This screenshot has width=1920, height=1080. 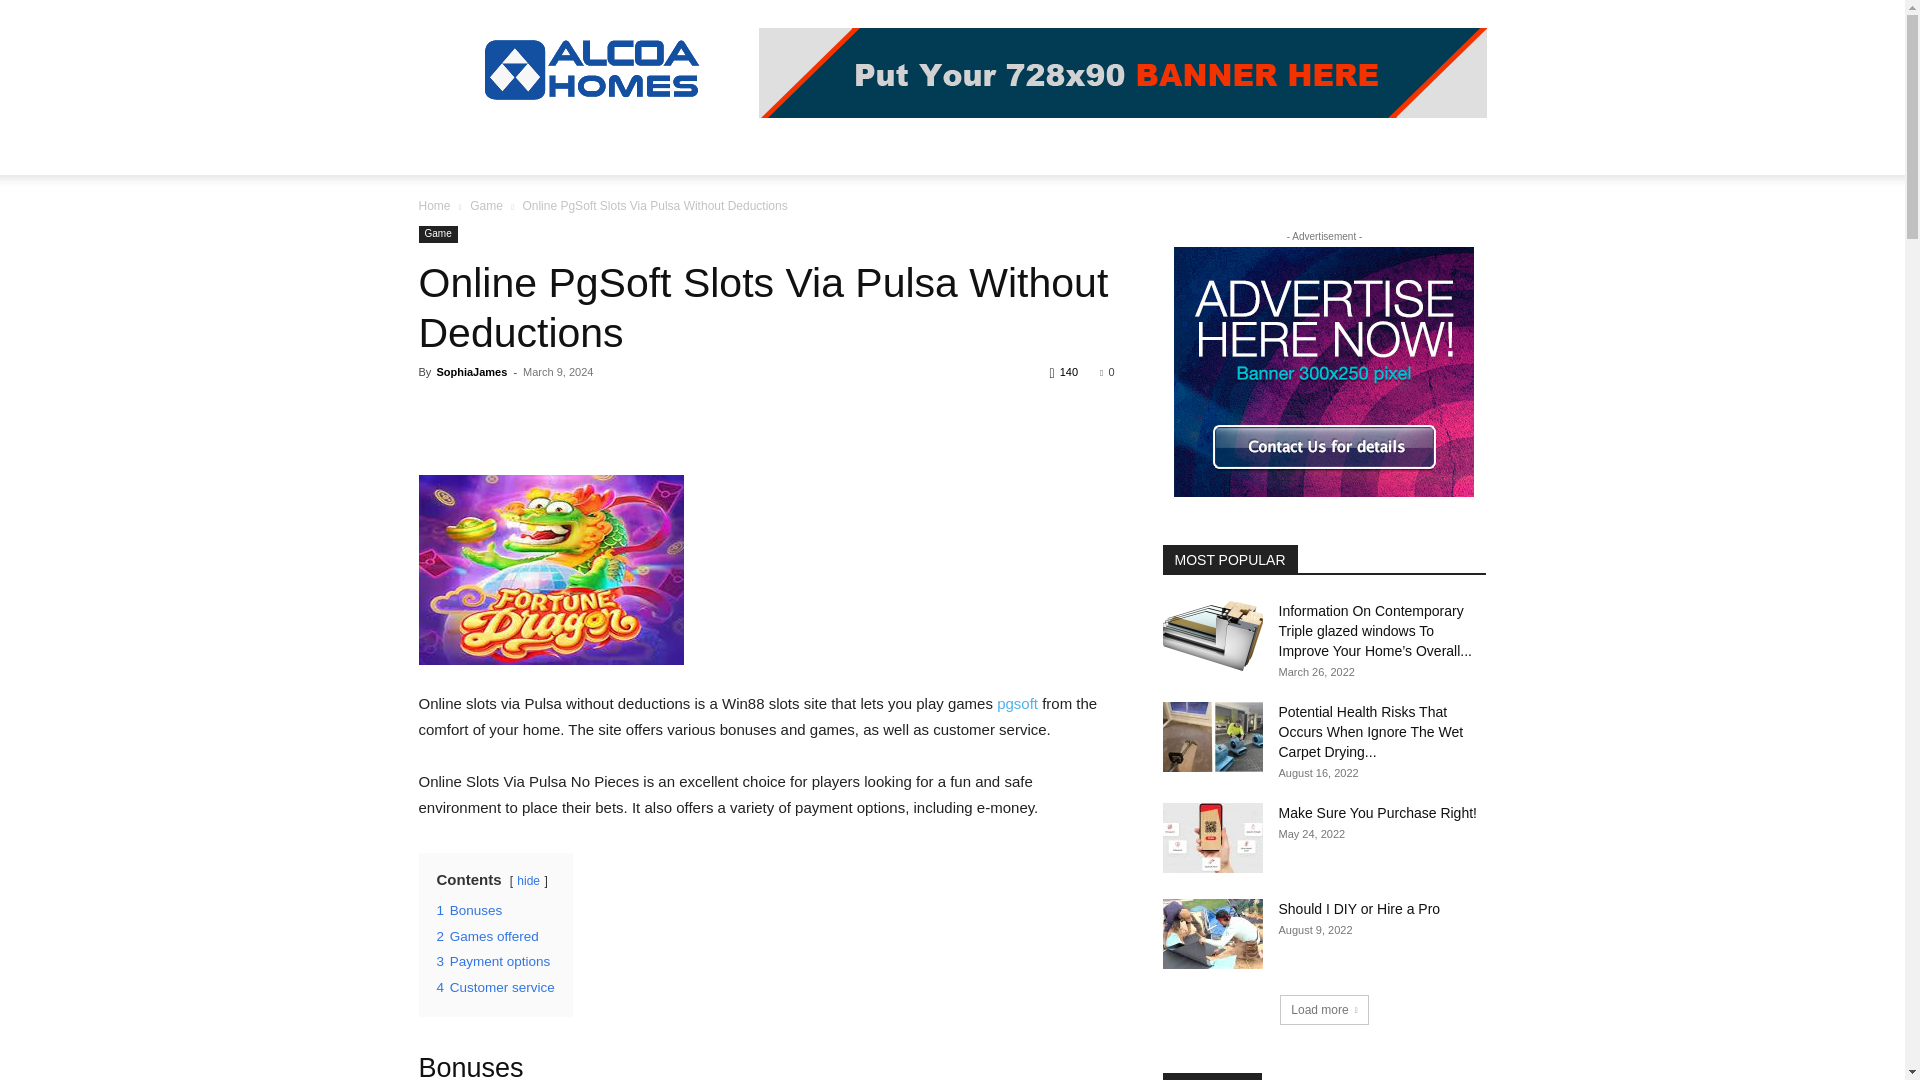 I want to click on WRITE FOR US, so click(x=1100, y=150).